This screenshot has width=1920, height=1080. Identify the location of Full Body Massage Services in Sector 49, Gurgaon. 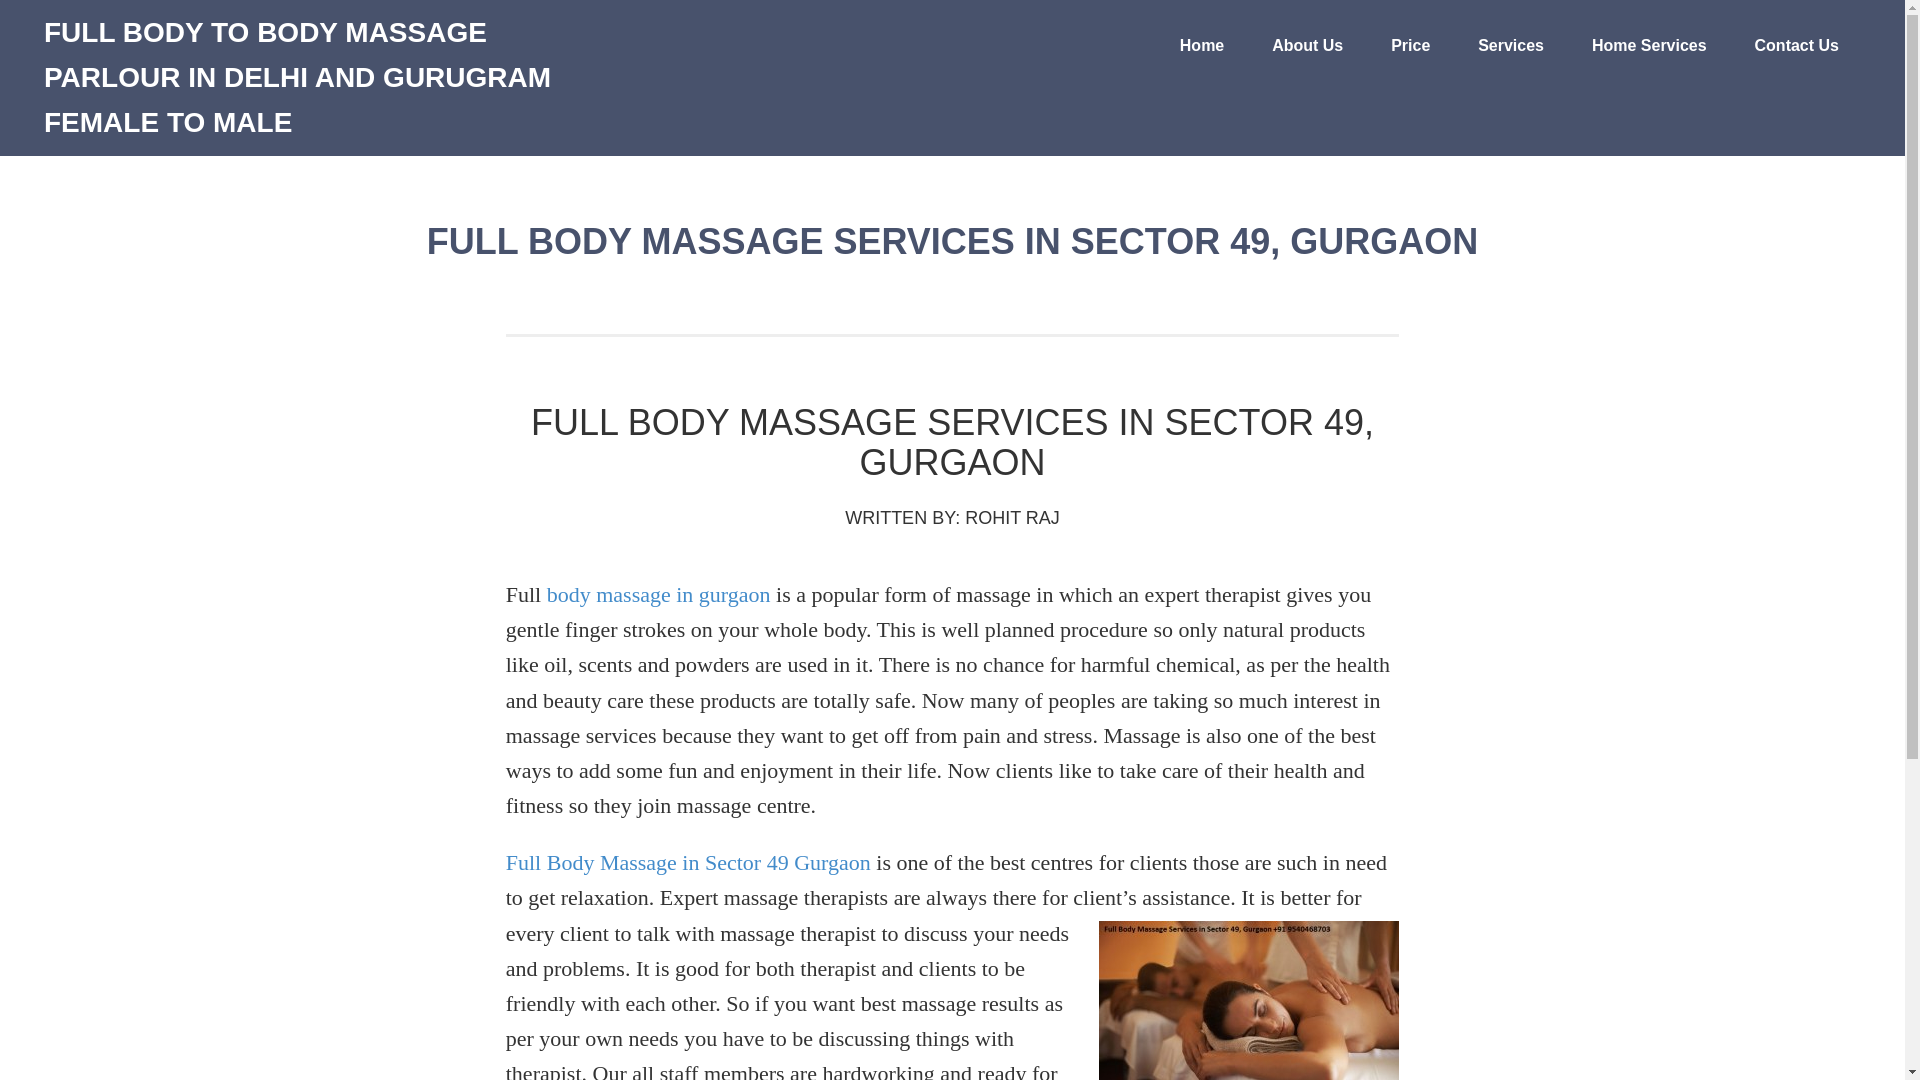
(952, 442).